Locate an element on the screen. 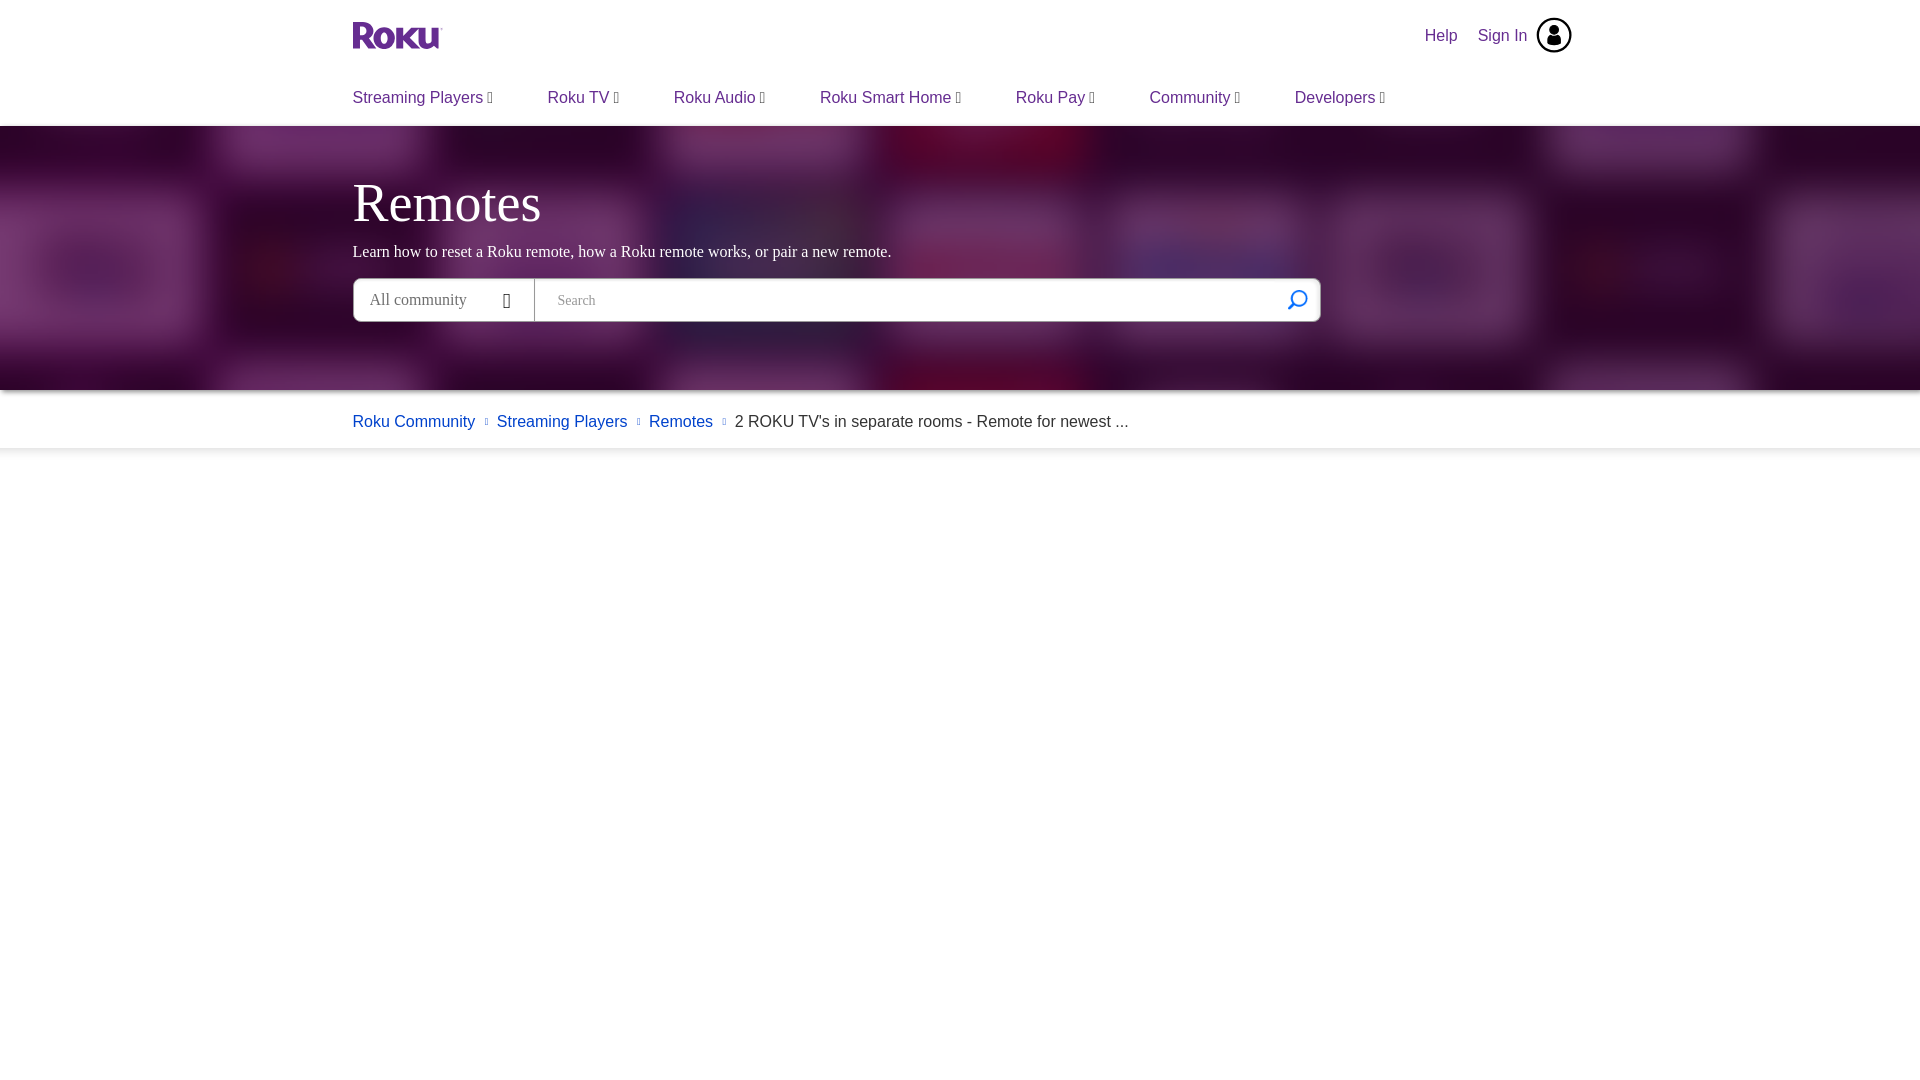 Image resolution: width=1920 pixels, height=1080 pixels. Community is located at coordinates (1194, 97).